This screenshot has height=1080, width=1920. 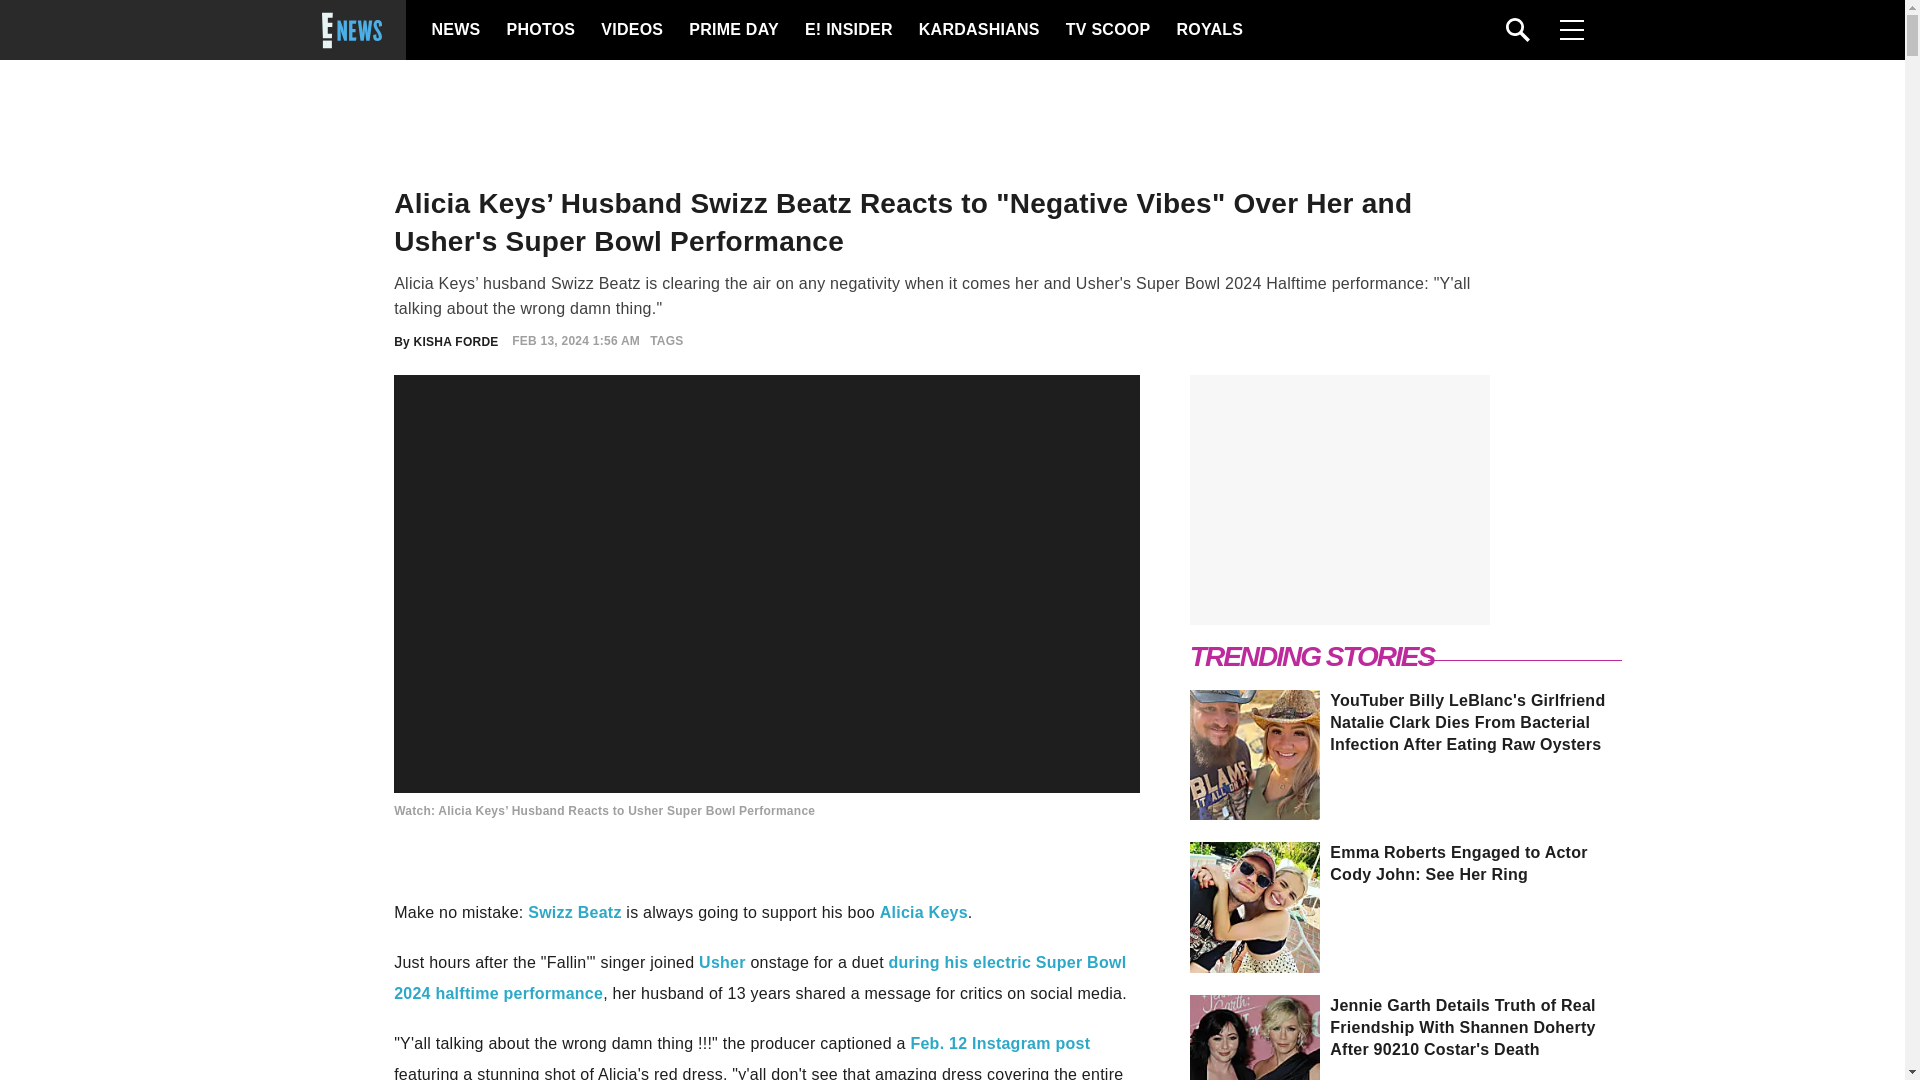 What do you see at coordinates (1000, 1042) in the screenshot?
I see `Feb. 12 Instagram post` at bounding box center [1000, 1042].